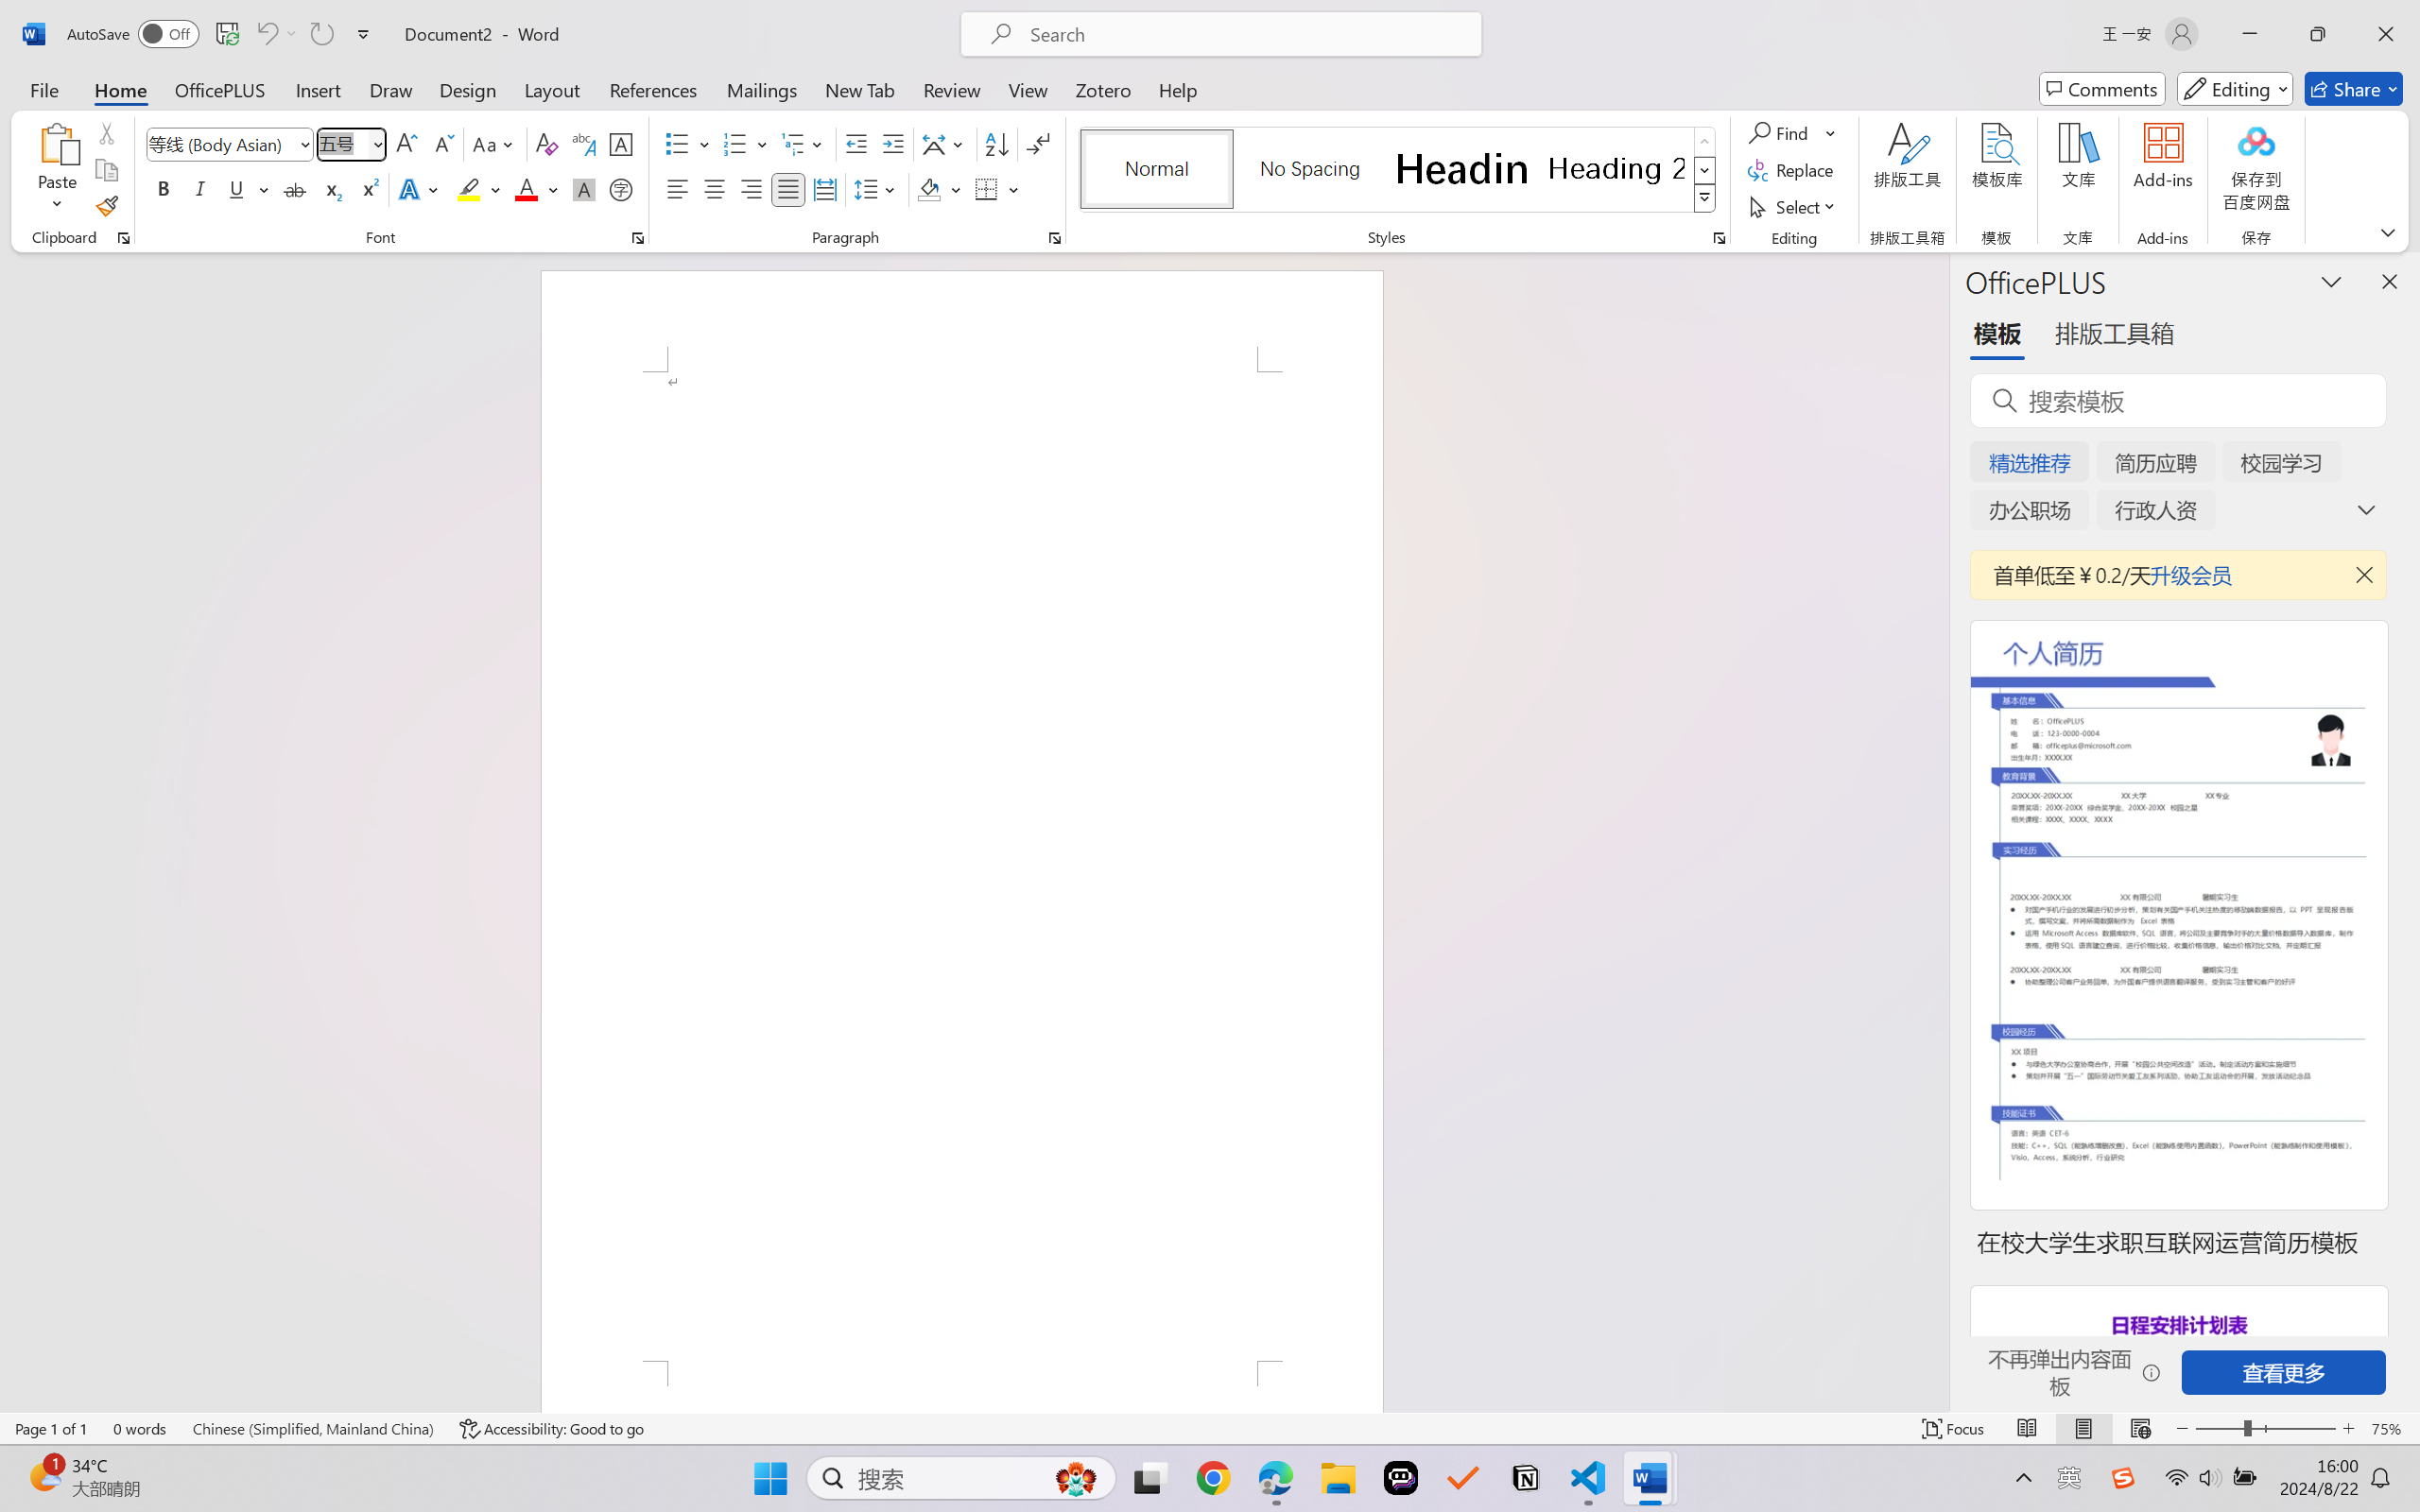  I want to click on Heading 1, so click(1462, 168).